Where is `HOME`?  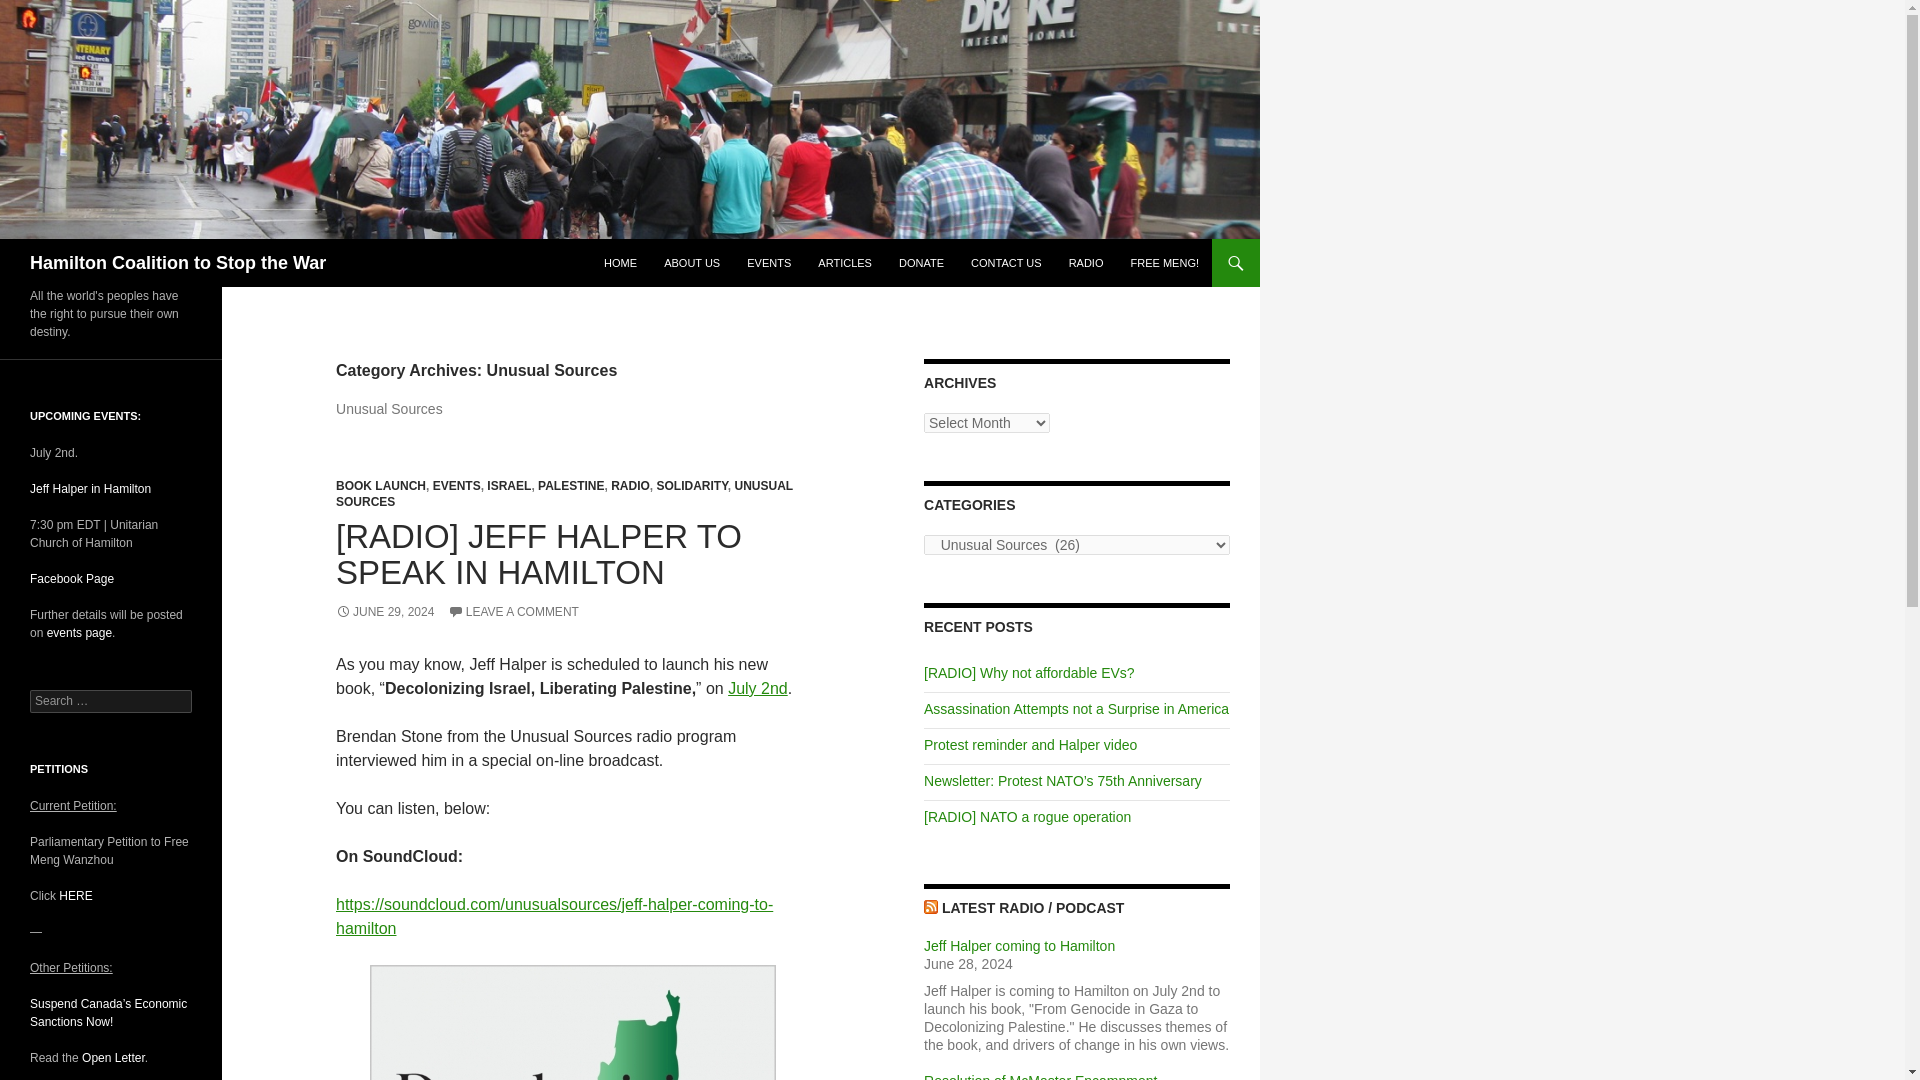
HOME is located at coordinates (620, 262).